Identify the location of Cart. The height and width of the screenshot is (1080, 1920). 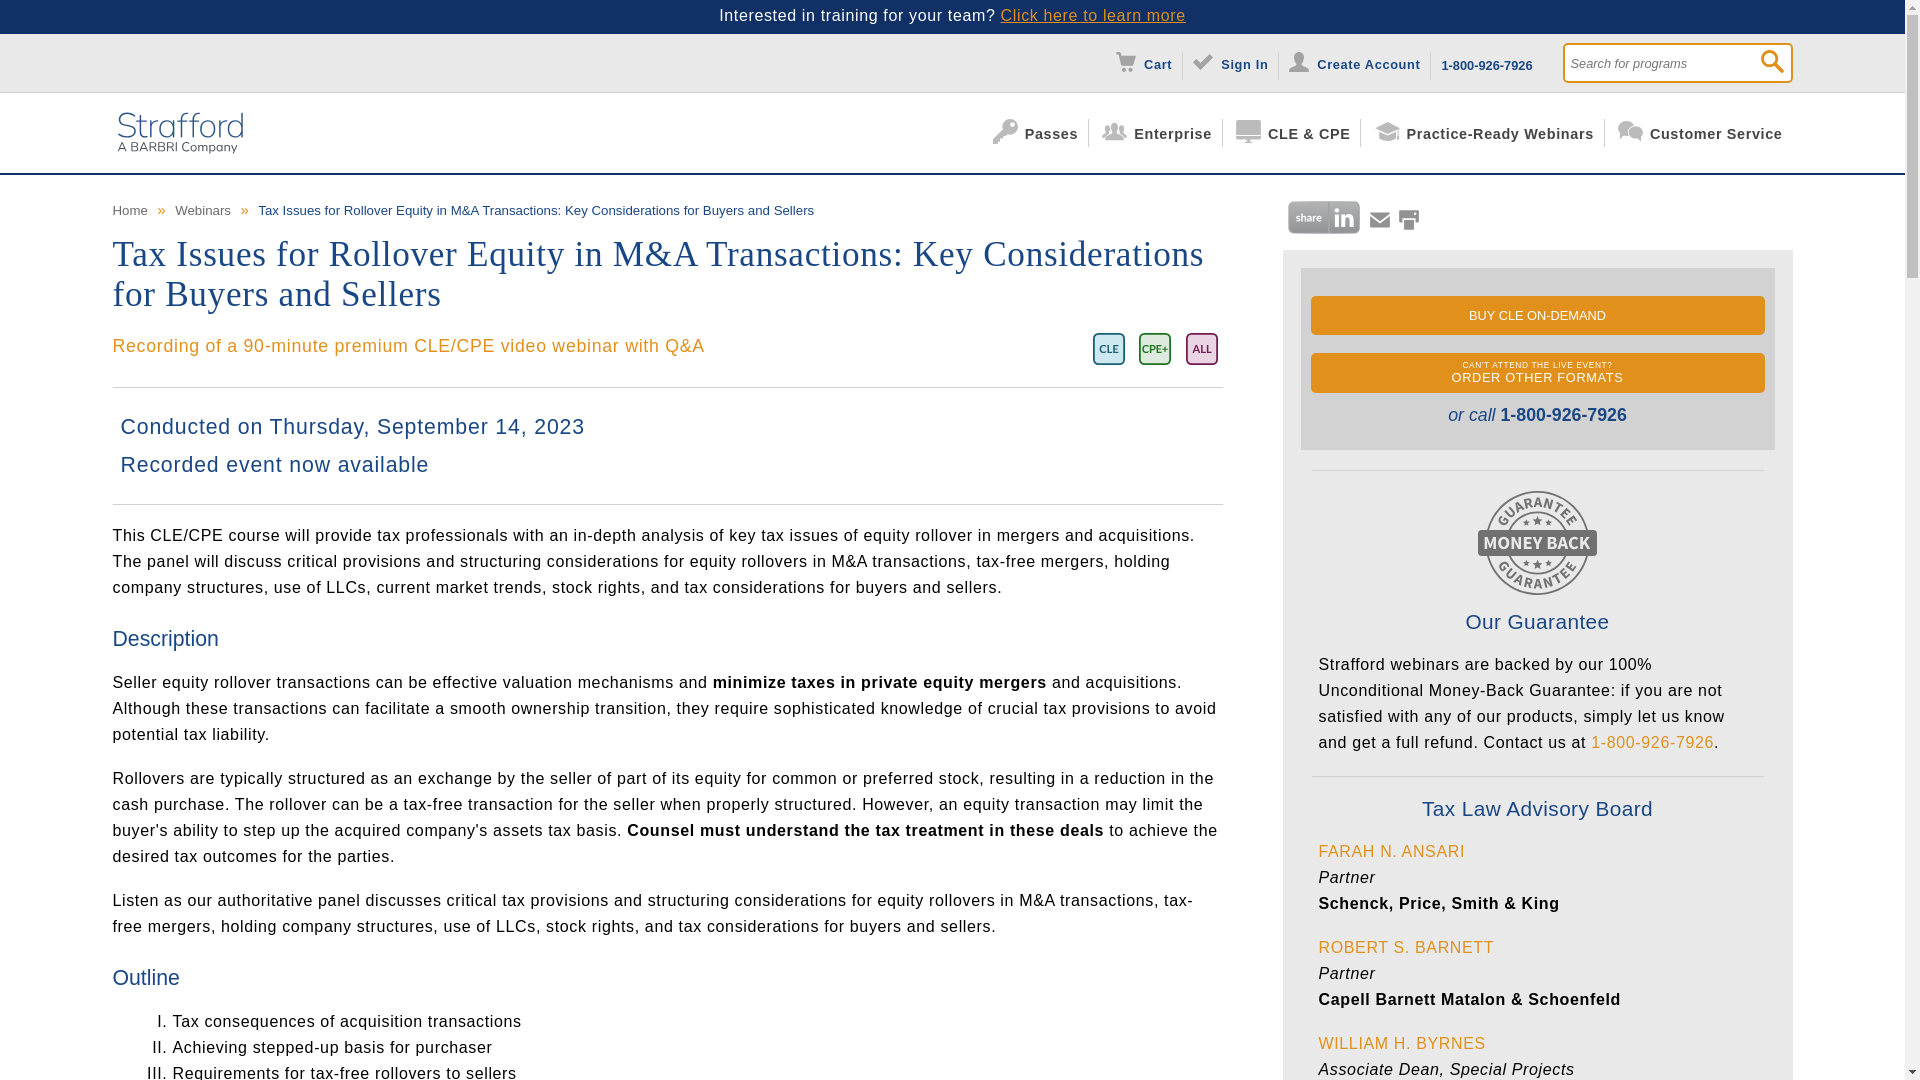
(1148, 62).